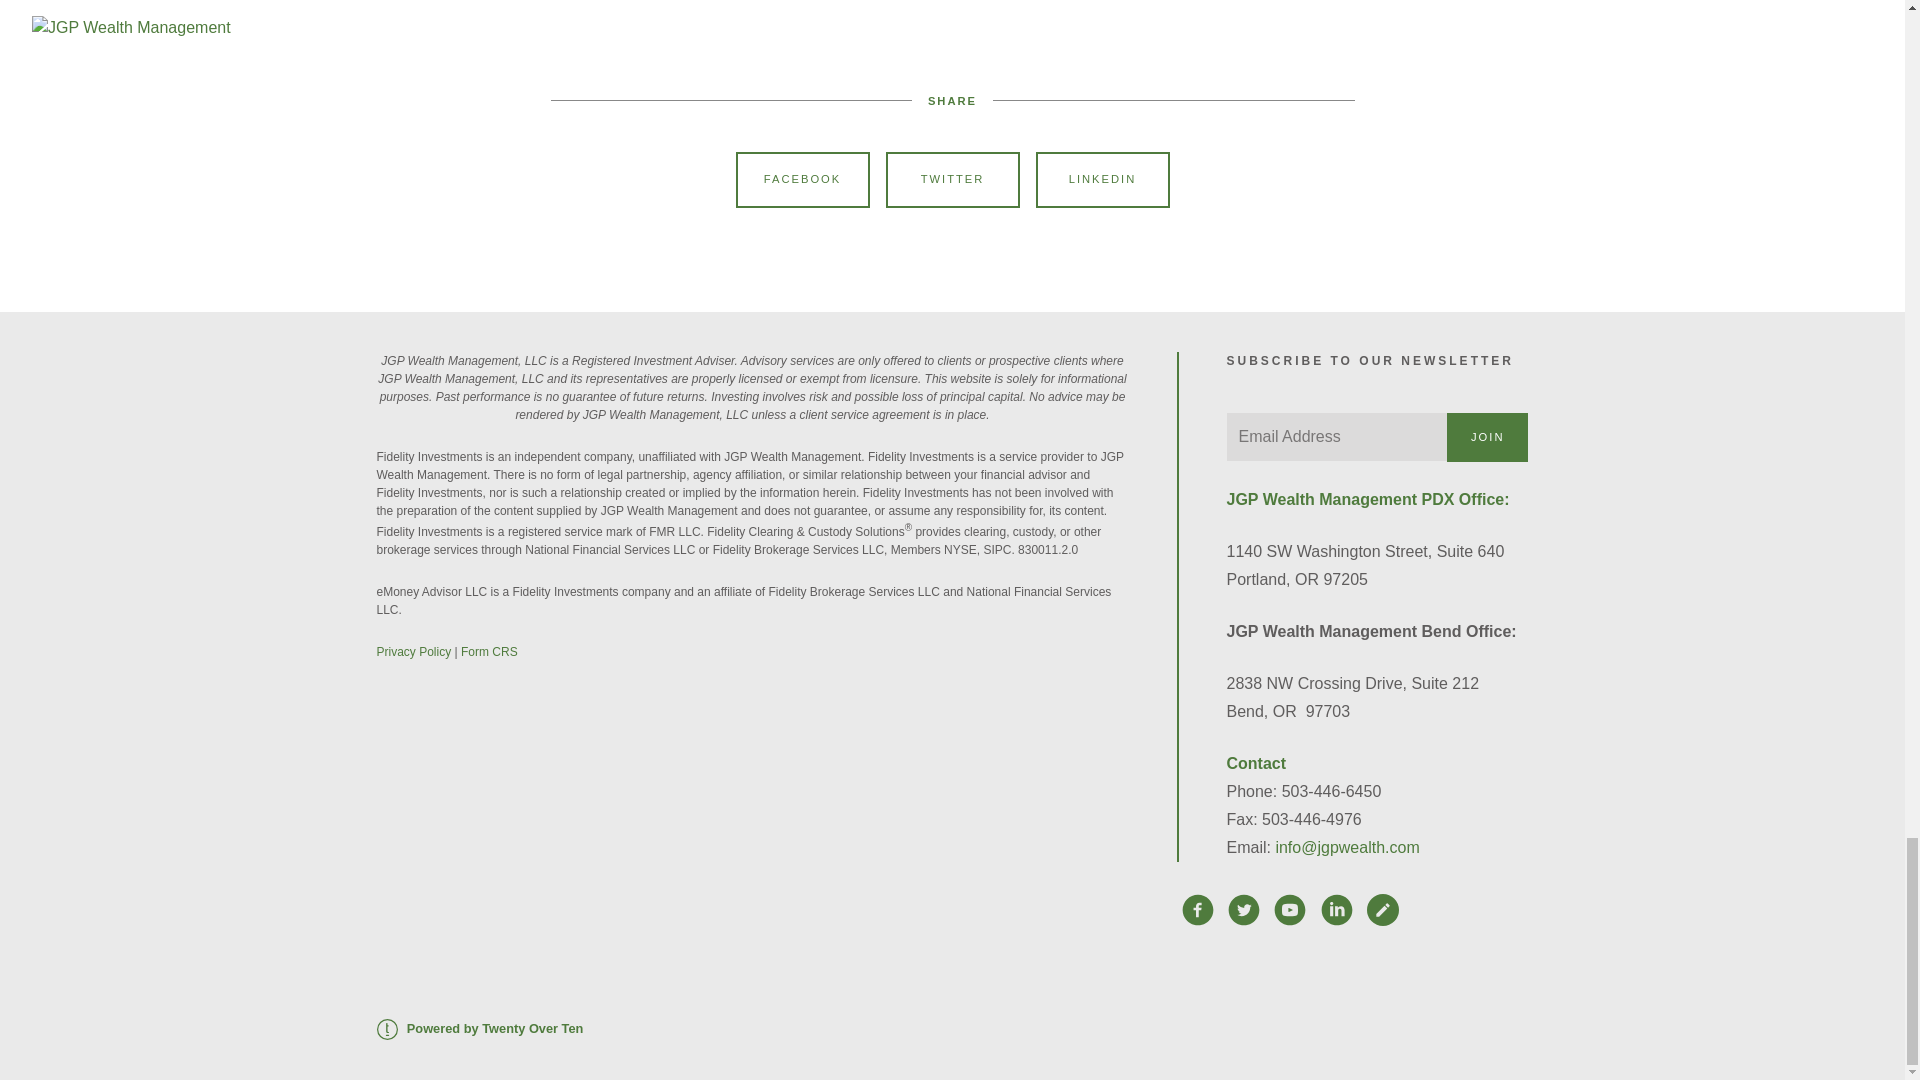  What do you see at coordinates (480, 1028) in the screenshot?
I see `Powered by Twenty Over Ten` at bounding box center [480, 1028].